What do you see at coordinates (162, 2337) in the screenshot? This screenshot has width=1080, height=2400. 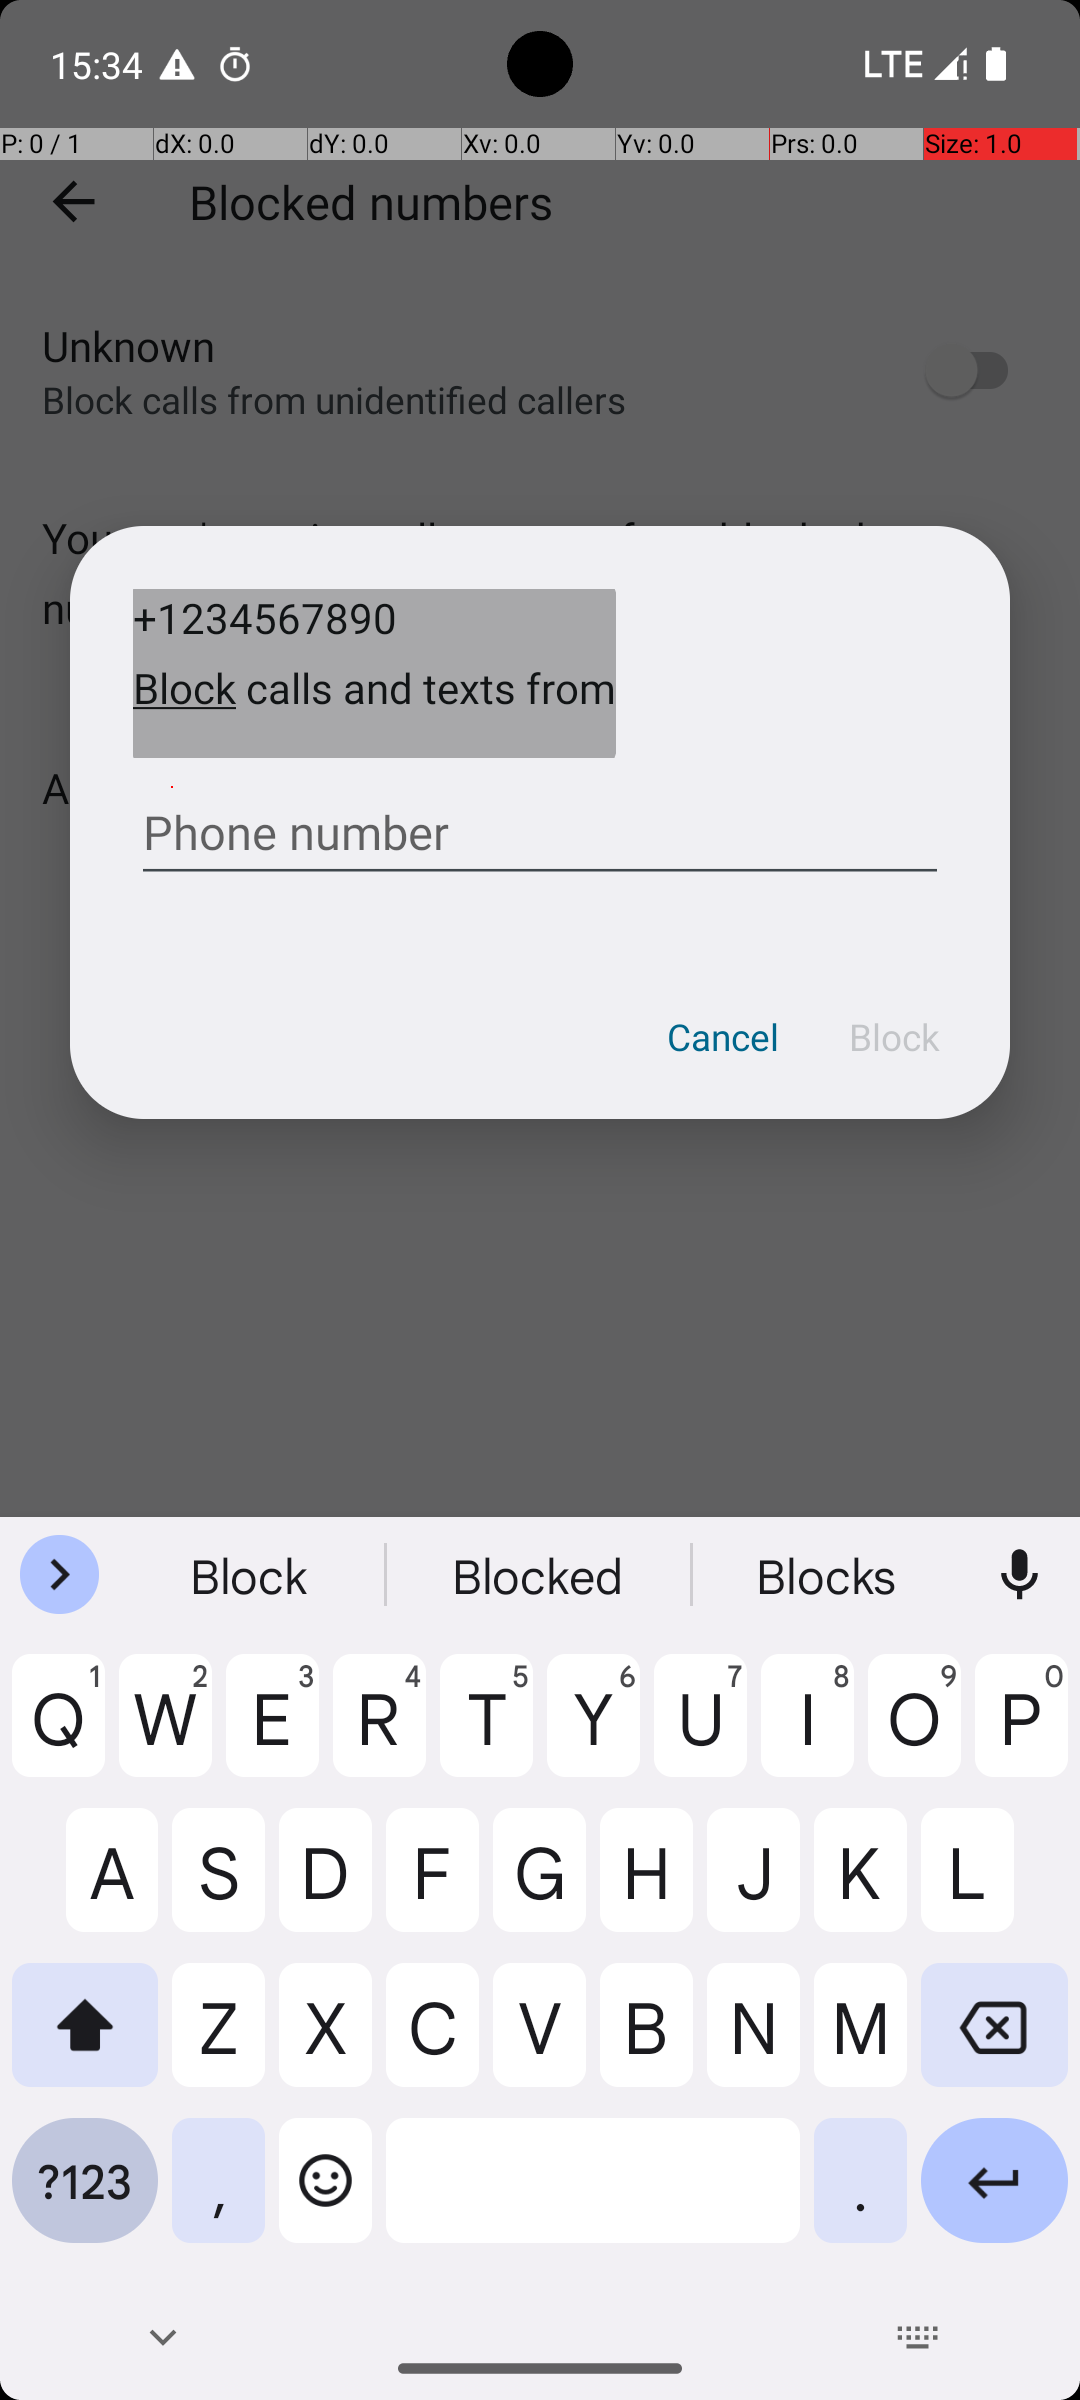 I see `Back` at bounding box center [162, 2337].